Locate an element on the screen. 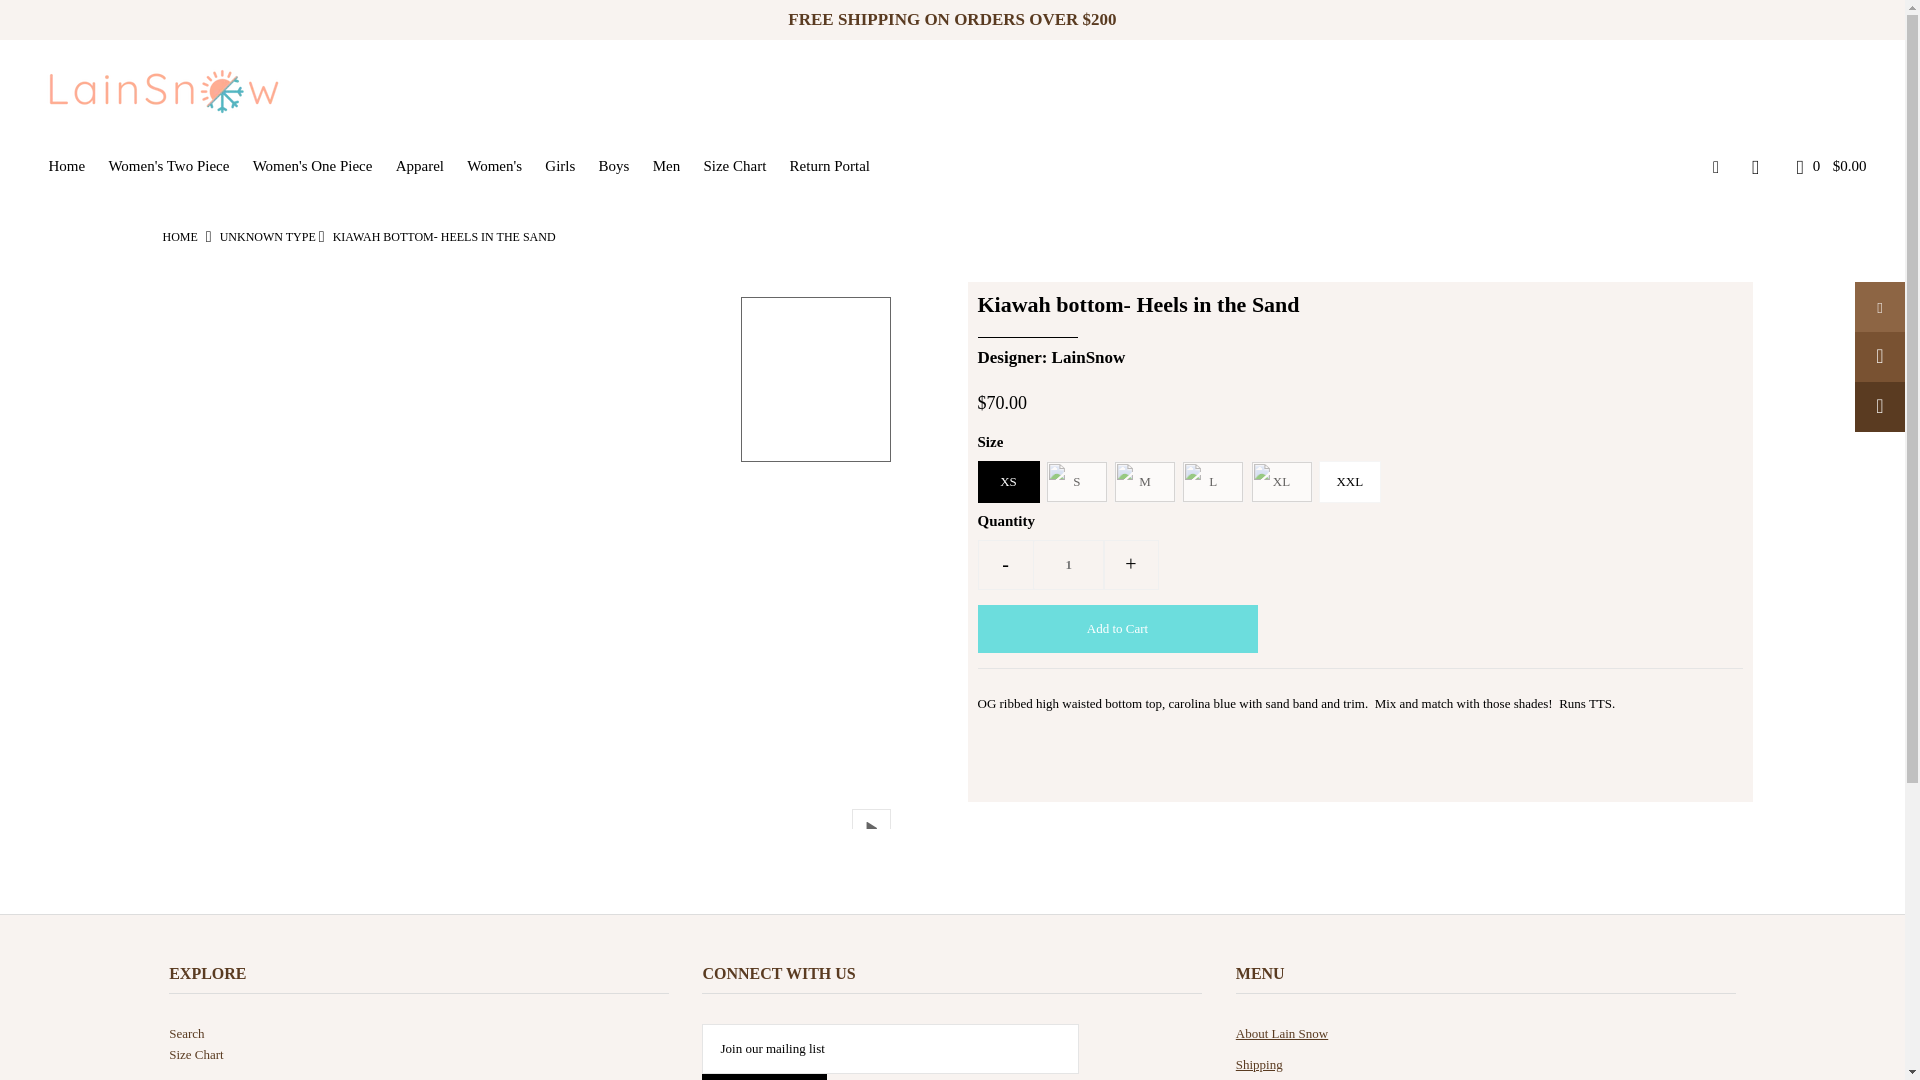 The image size is (1920, 1080). Women's One Piece is located at coordinates (312, 165).